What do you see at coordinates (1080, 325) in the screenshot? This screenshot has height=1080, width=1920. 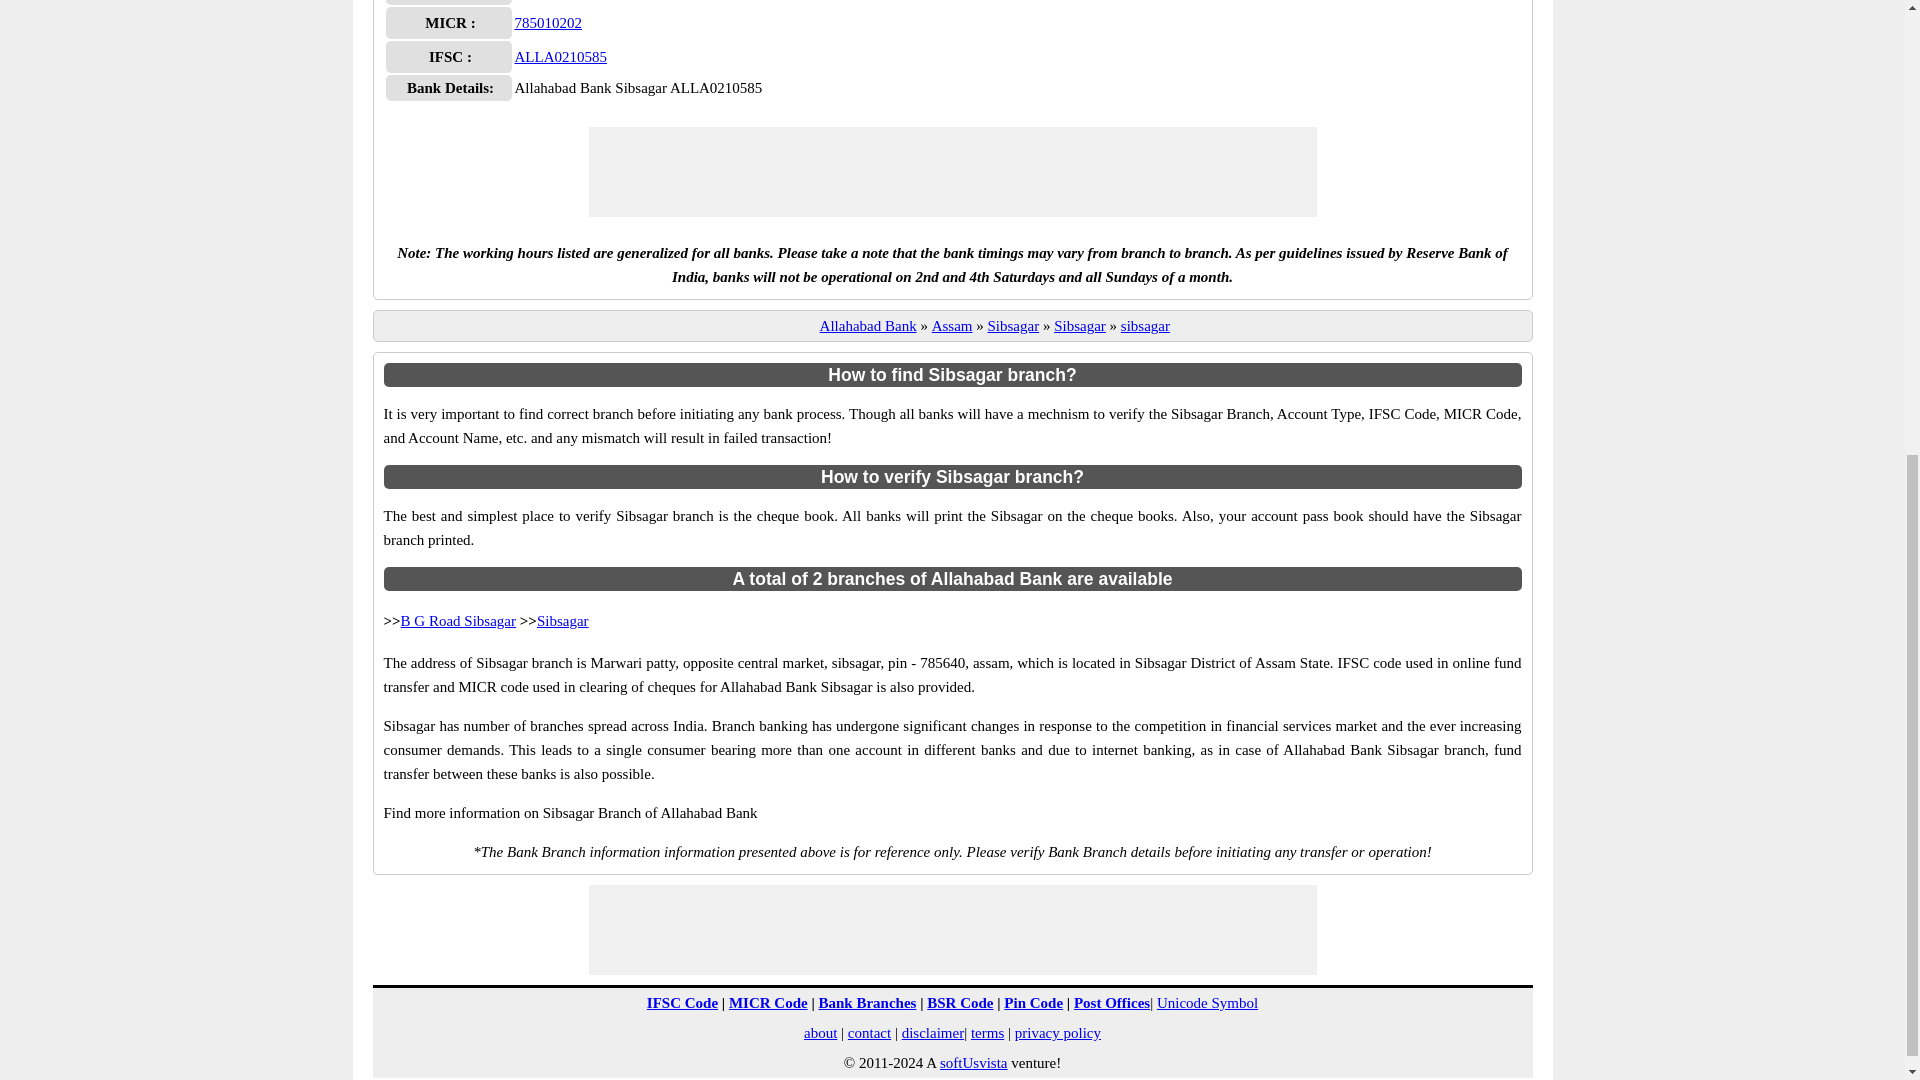 I see `Sibsagar` at bounding box center [1080, 325].